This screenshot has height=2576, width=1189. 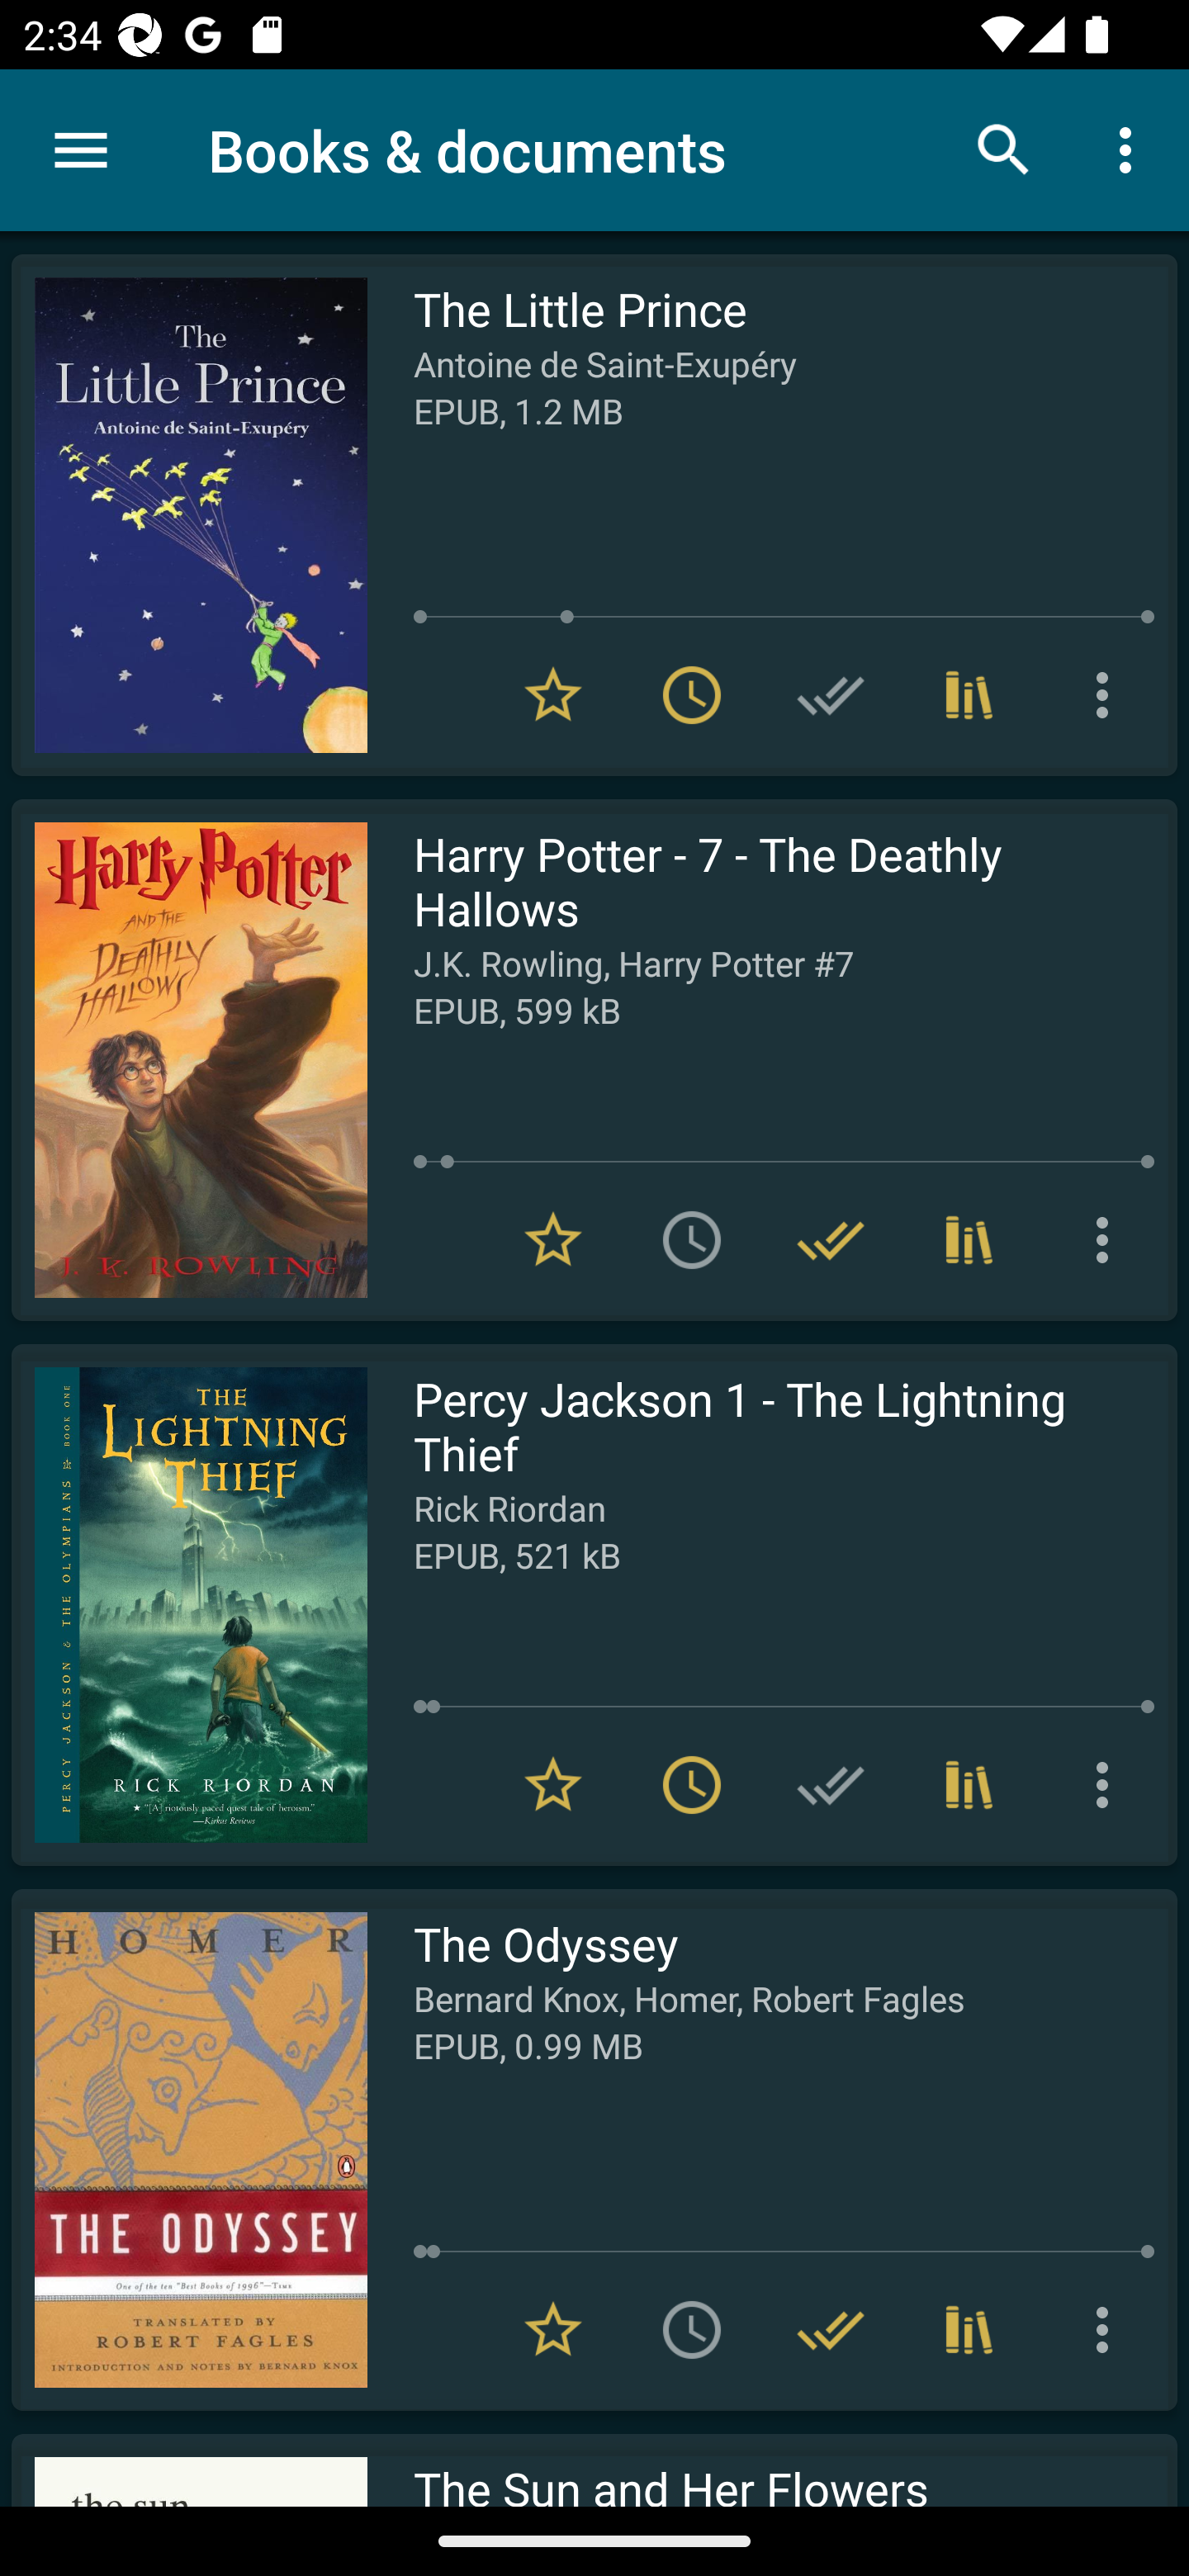 What do you see at coordinates (969, 2330) in the screenshot?
I see `Collections (3)` at bounding box center [969, 2330].